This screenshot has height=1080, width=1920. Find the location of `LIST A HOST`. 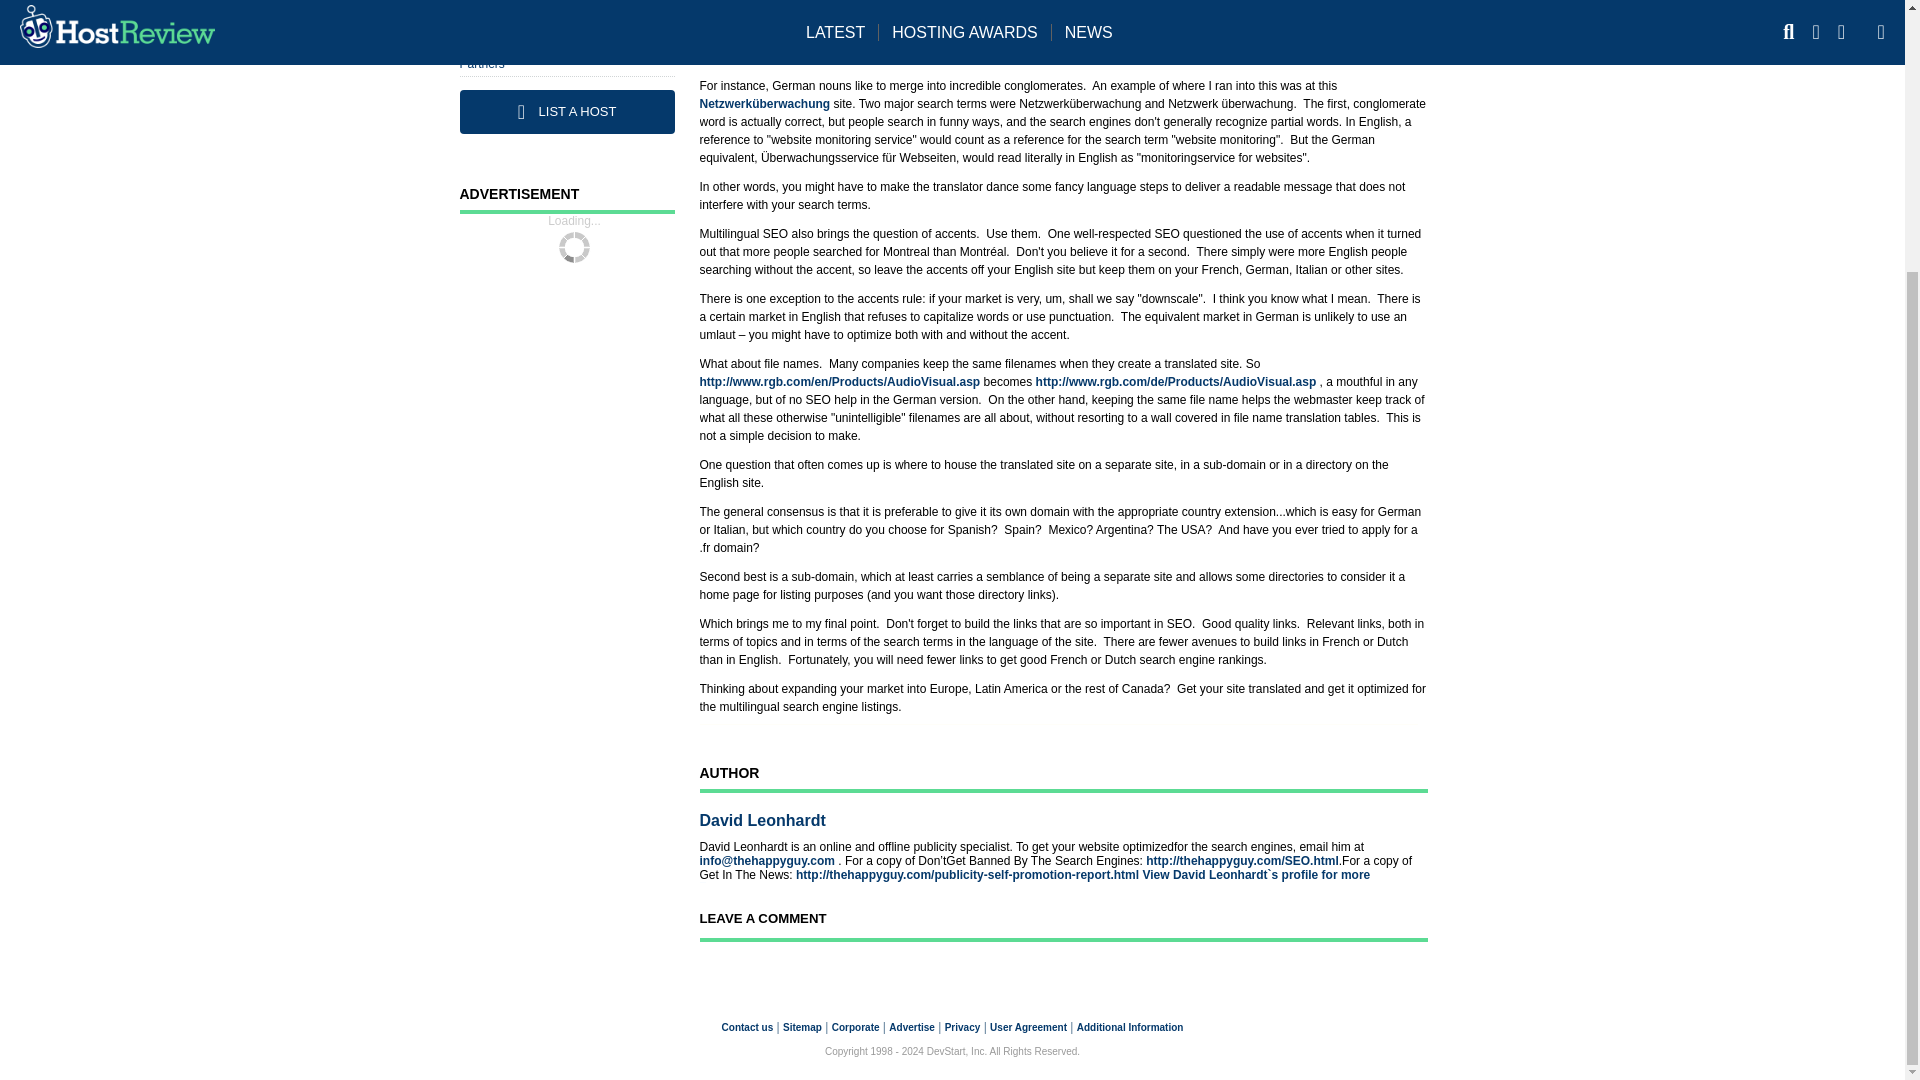

LIST A HOST is located at coordinates (568, 111).